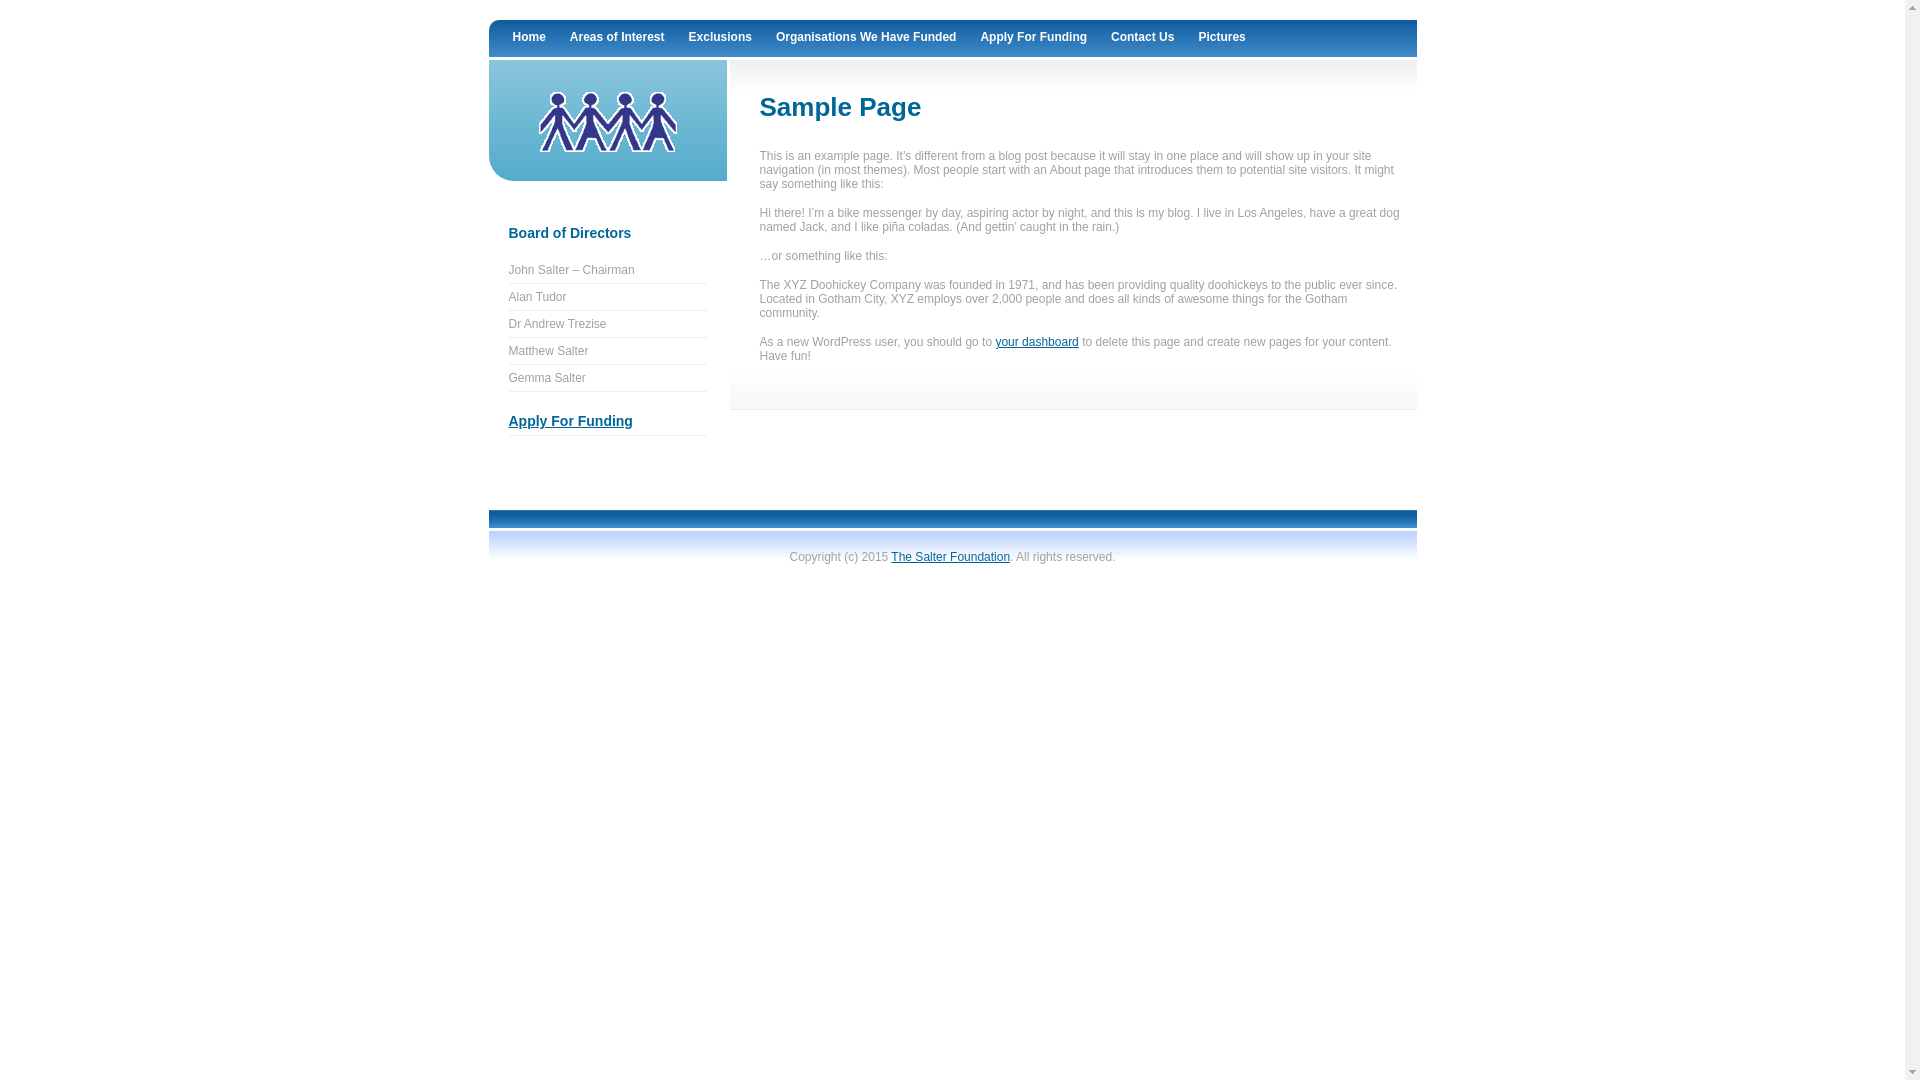  What do you see at coordinates (950, 557) in the screenshot?
I see `The Salter Foundation` at bounding box center [950, 557].